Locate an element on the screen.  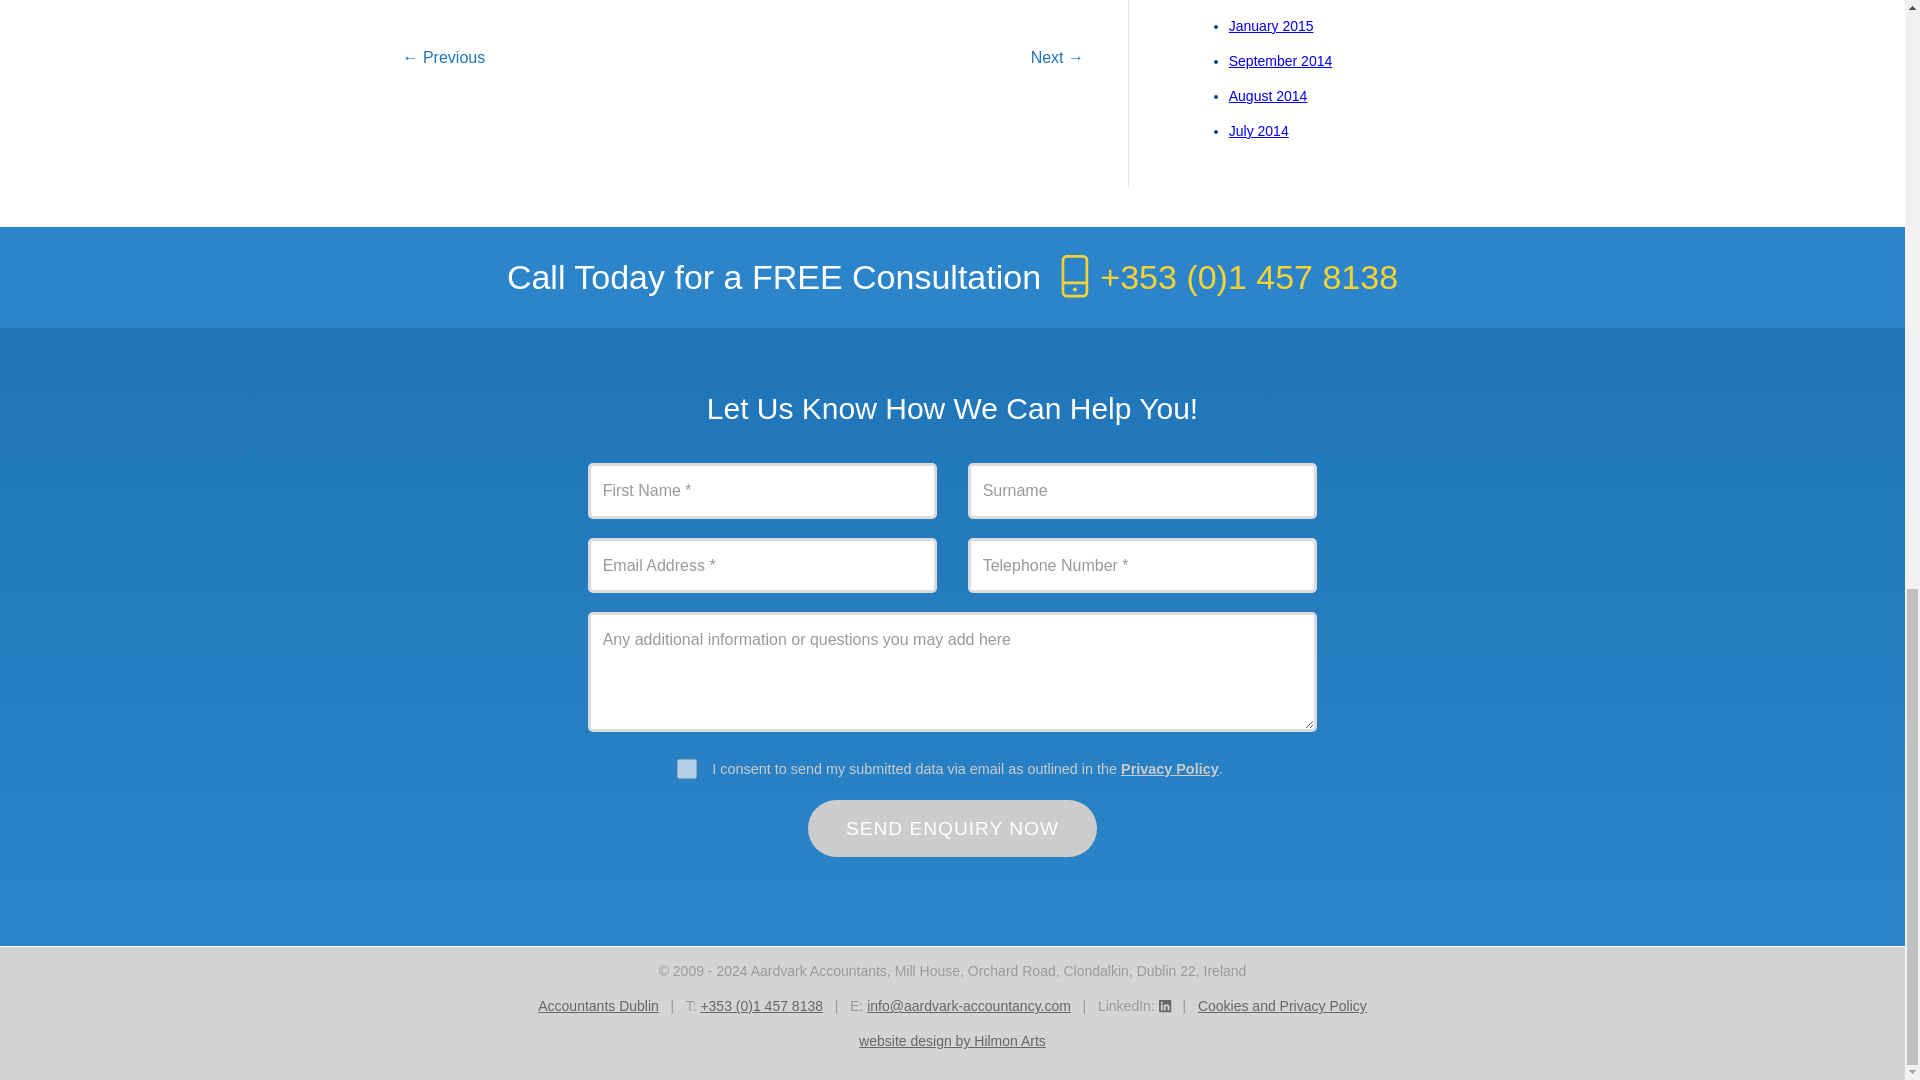
Accountants Dublin is located at coordinates (598, 1006).